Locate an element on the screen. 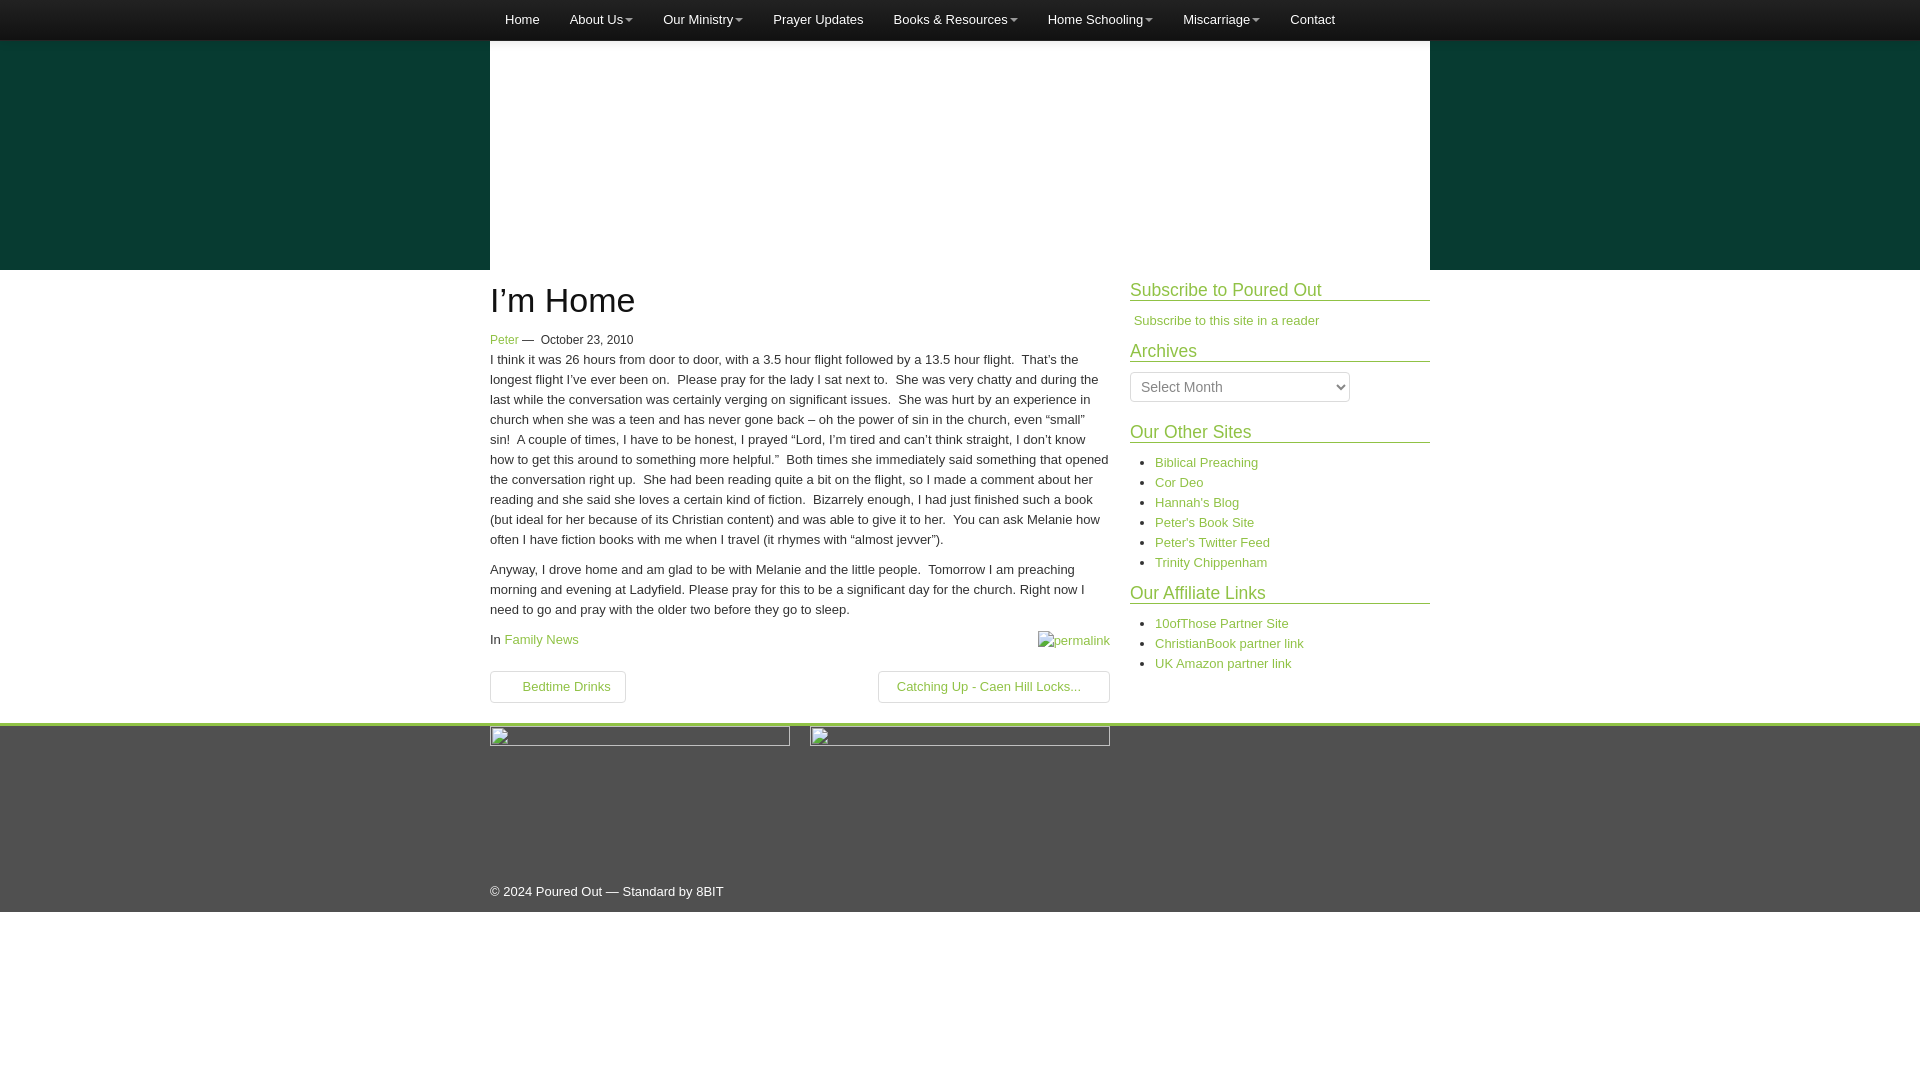  Contact is located at coordinates (1312, 20).